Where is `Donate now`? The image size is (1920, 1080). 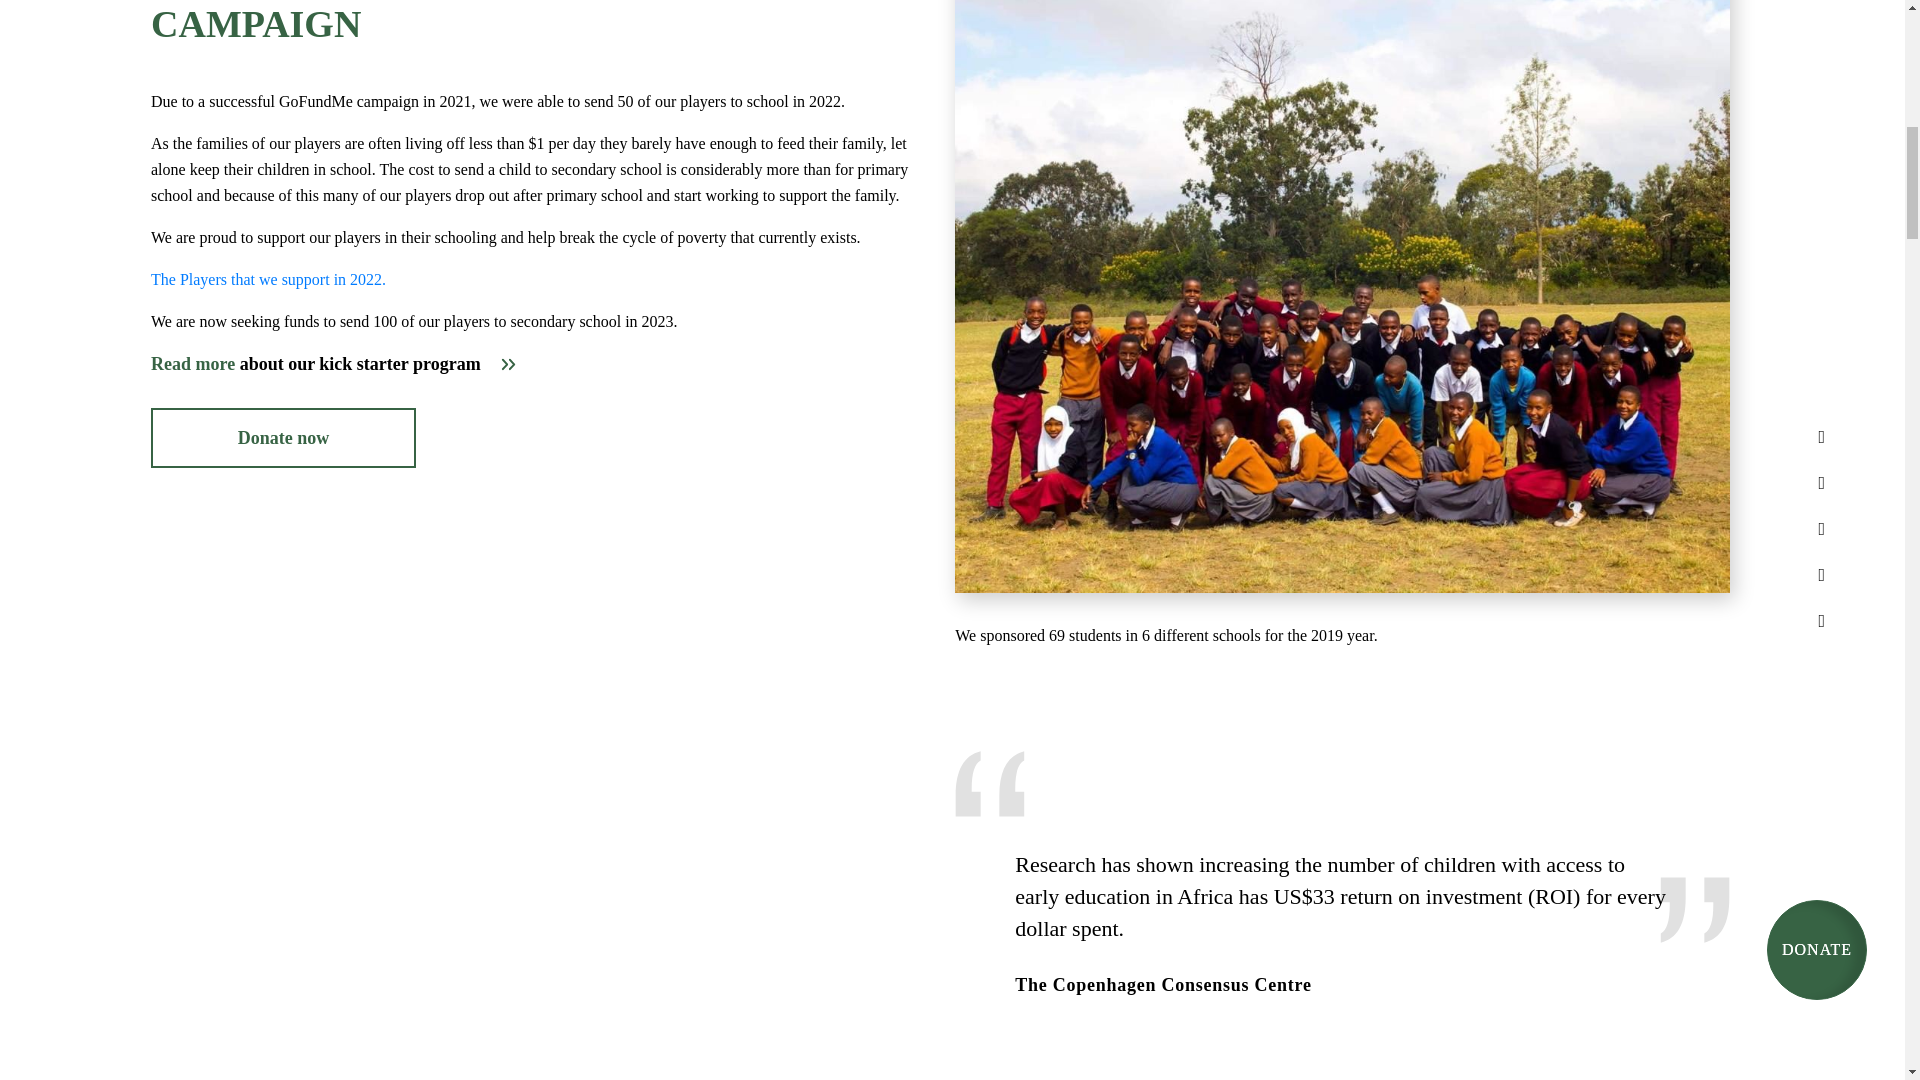
Donate now is located at coordinates (284, 438).